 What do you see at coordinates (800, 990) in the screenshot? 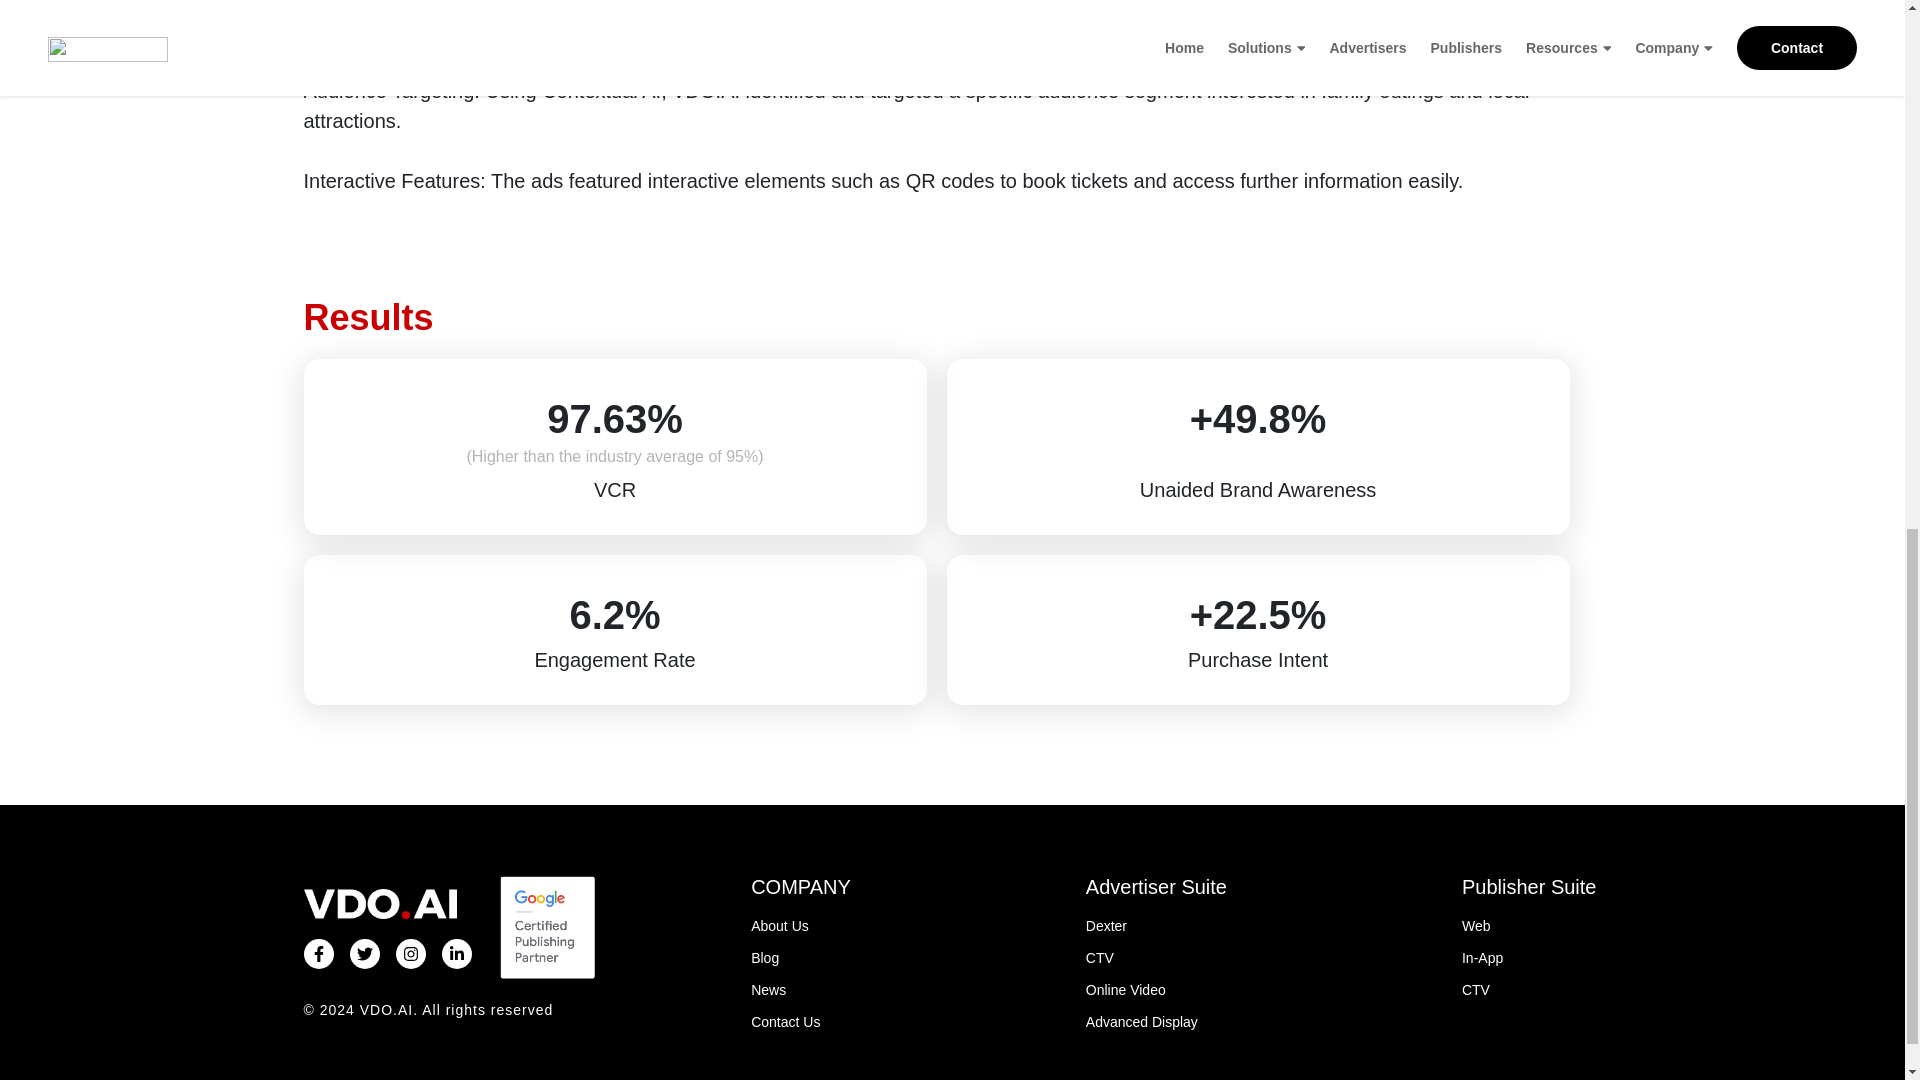
I see `News` at bounding box center [800, 990].